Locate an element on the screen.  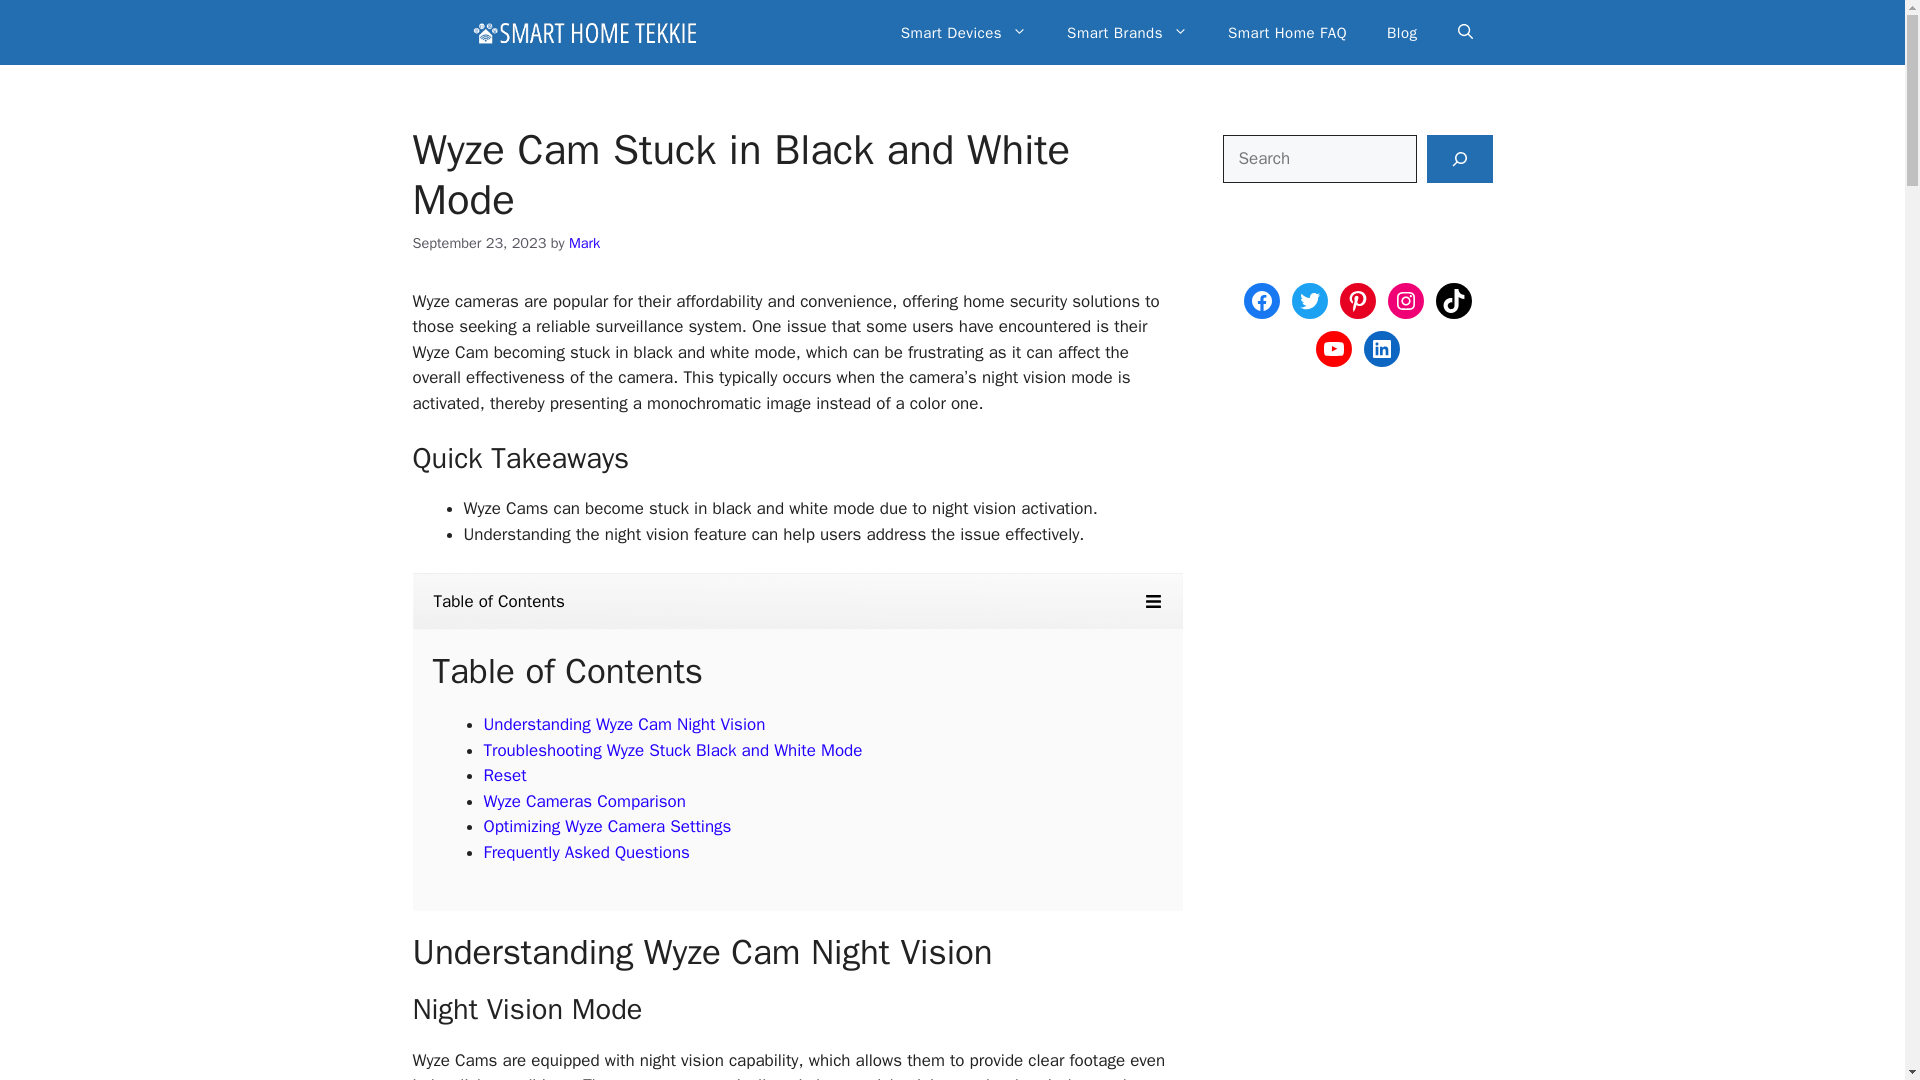
View all posts by Mark is located at coordinates (584, 242).